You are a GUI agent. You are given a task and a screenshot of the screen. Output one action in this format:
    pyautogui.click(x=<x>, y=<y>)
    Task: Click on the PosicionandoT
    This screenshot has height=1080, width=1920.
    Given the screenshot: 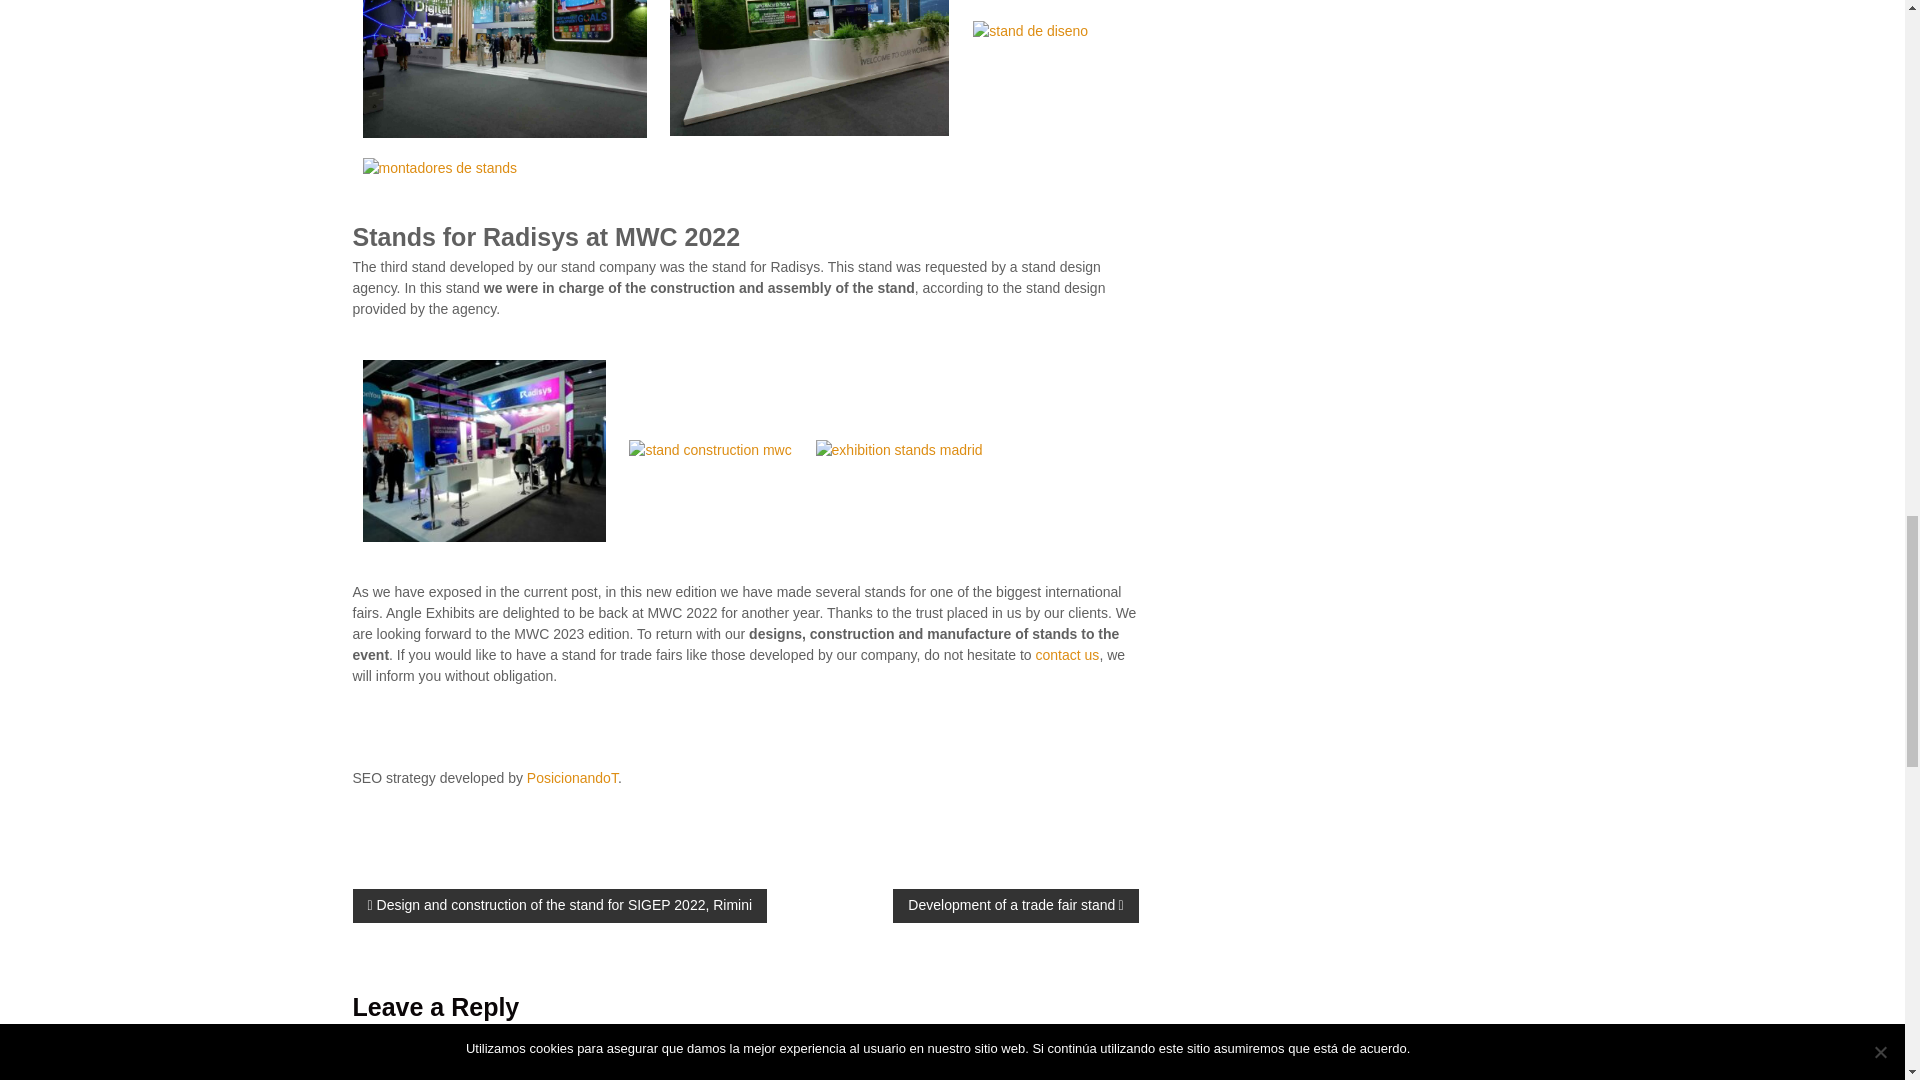 What is the action you would take?
    pyautogui.click(x=572, y=778)
    